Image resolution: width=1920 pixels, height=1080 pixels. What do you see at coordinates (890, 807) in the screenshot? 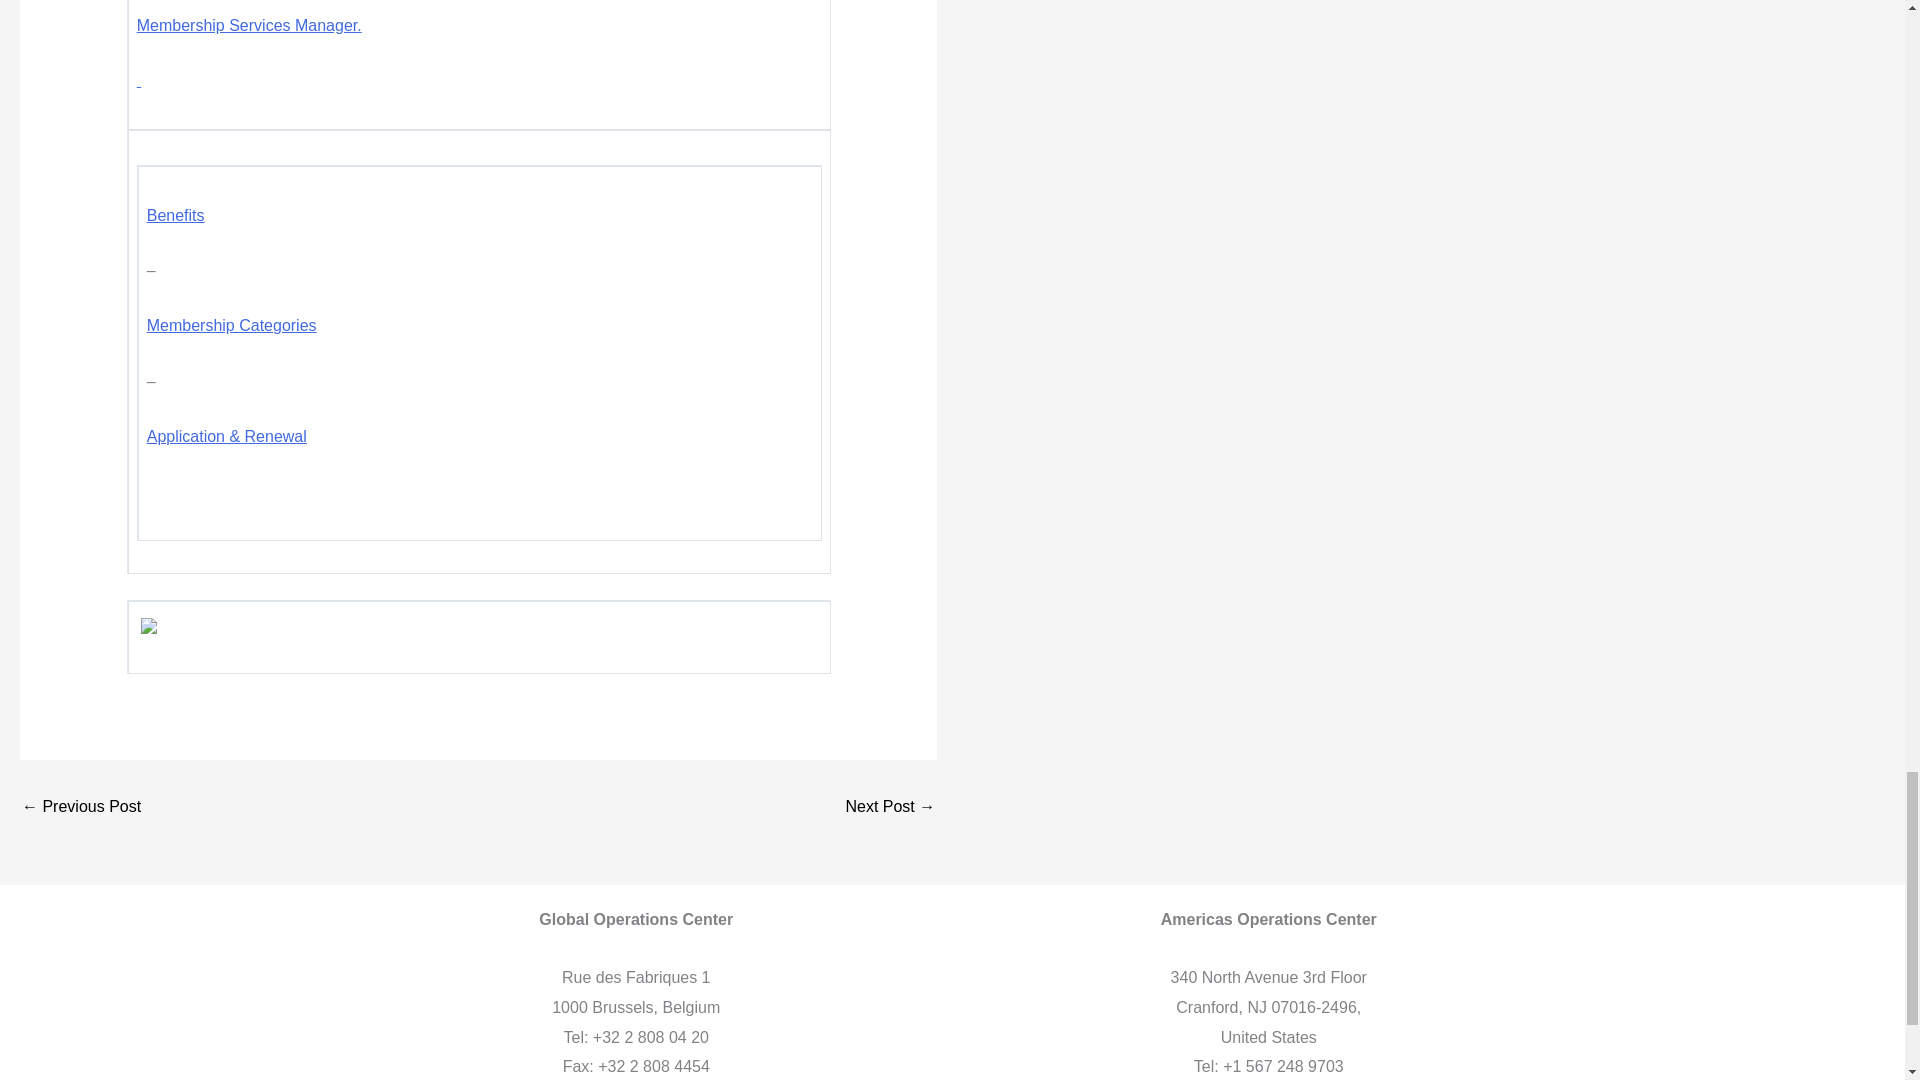
I see `Welcome to ISN` at bounding box center [890, 807].